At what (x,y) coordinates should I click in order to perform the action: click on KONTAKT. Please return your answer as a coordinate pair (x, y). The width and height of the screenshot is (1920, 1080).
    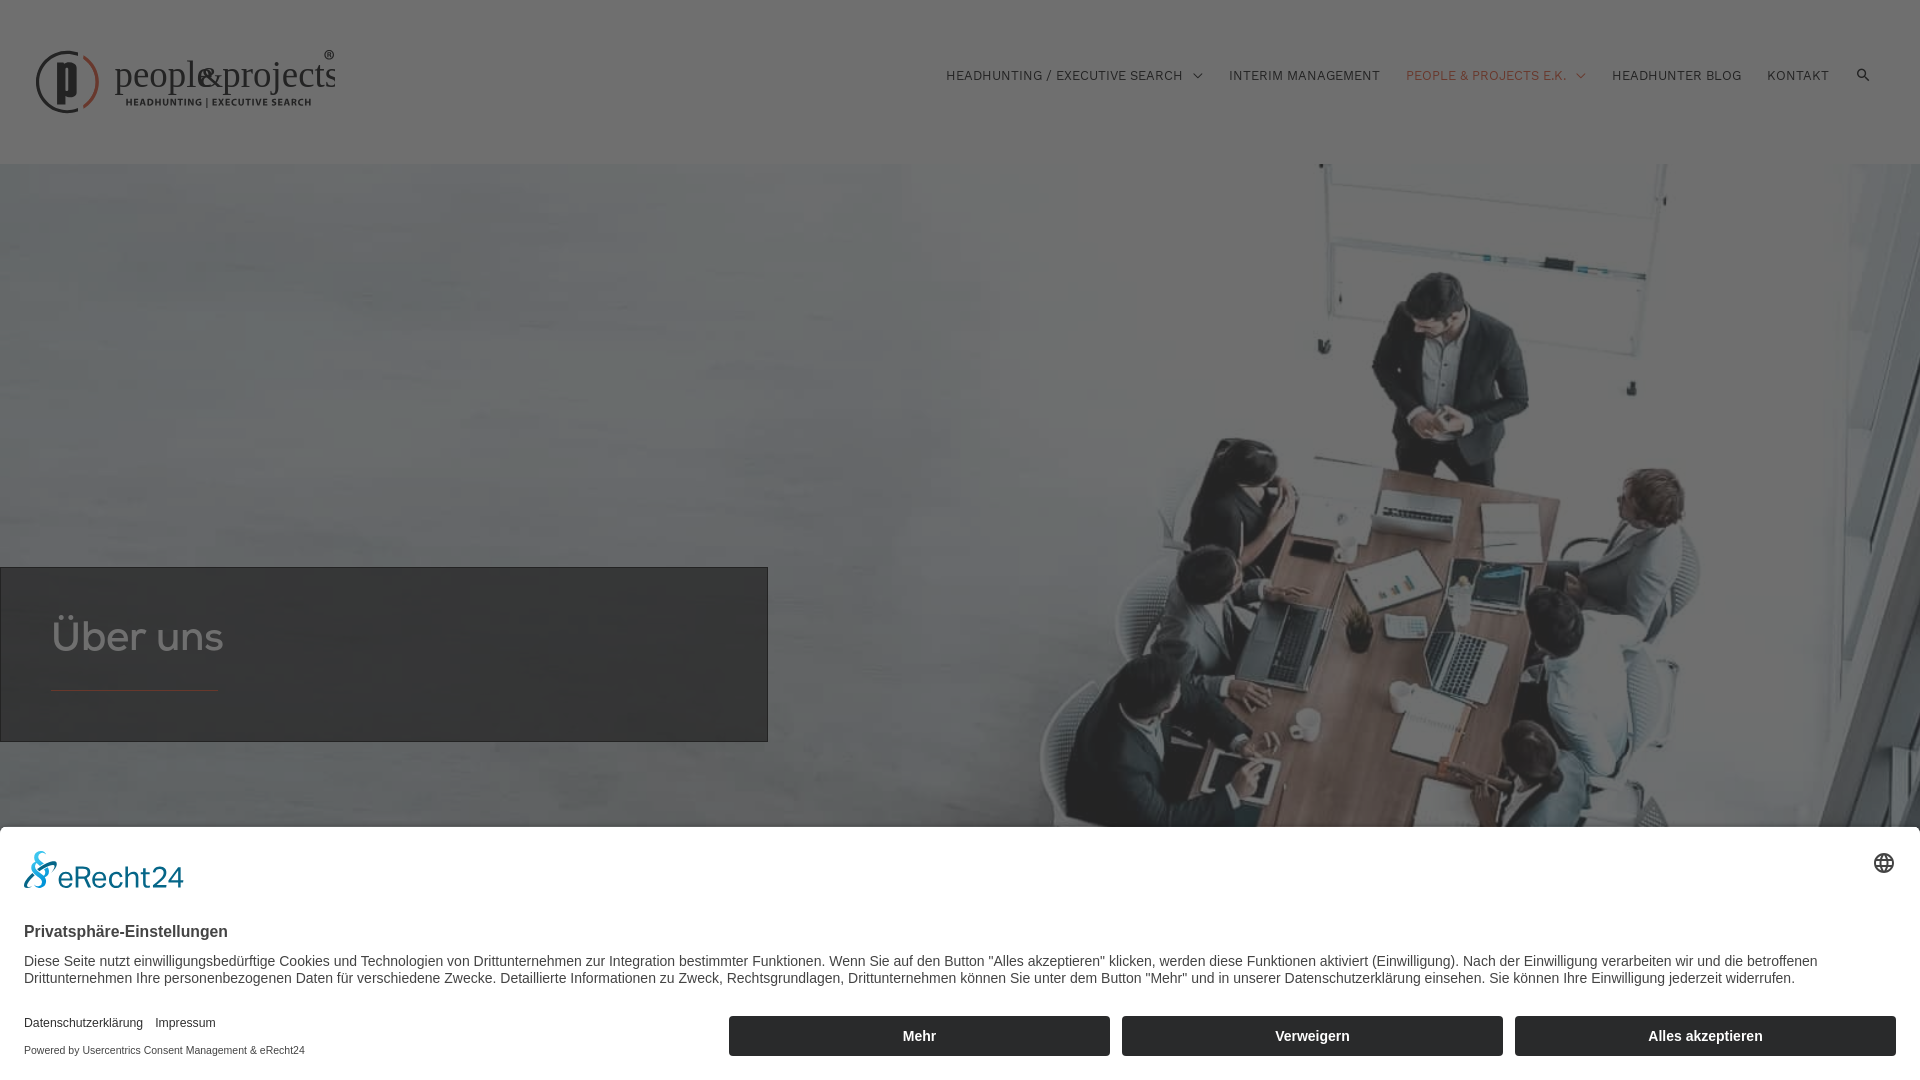
    Looking at the image, I should click on (1798, 76).